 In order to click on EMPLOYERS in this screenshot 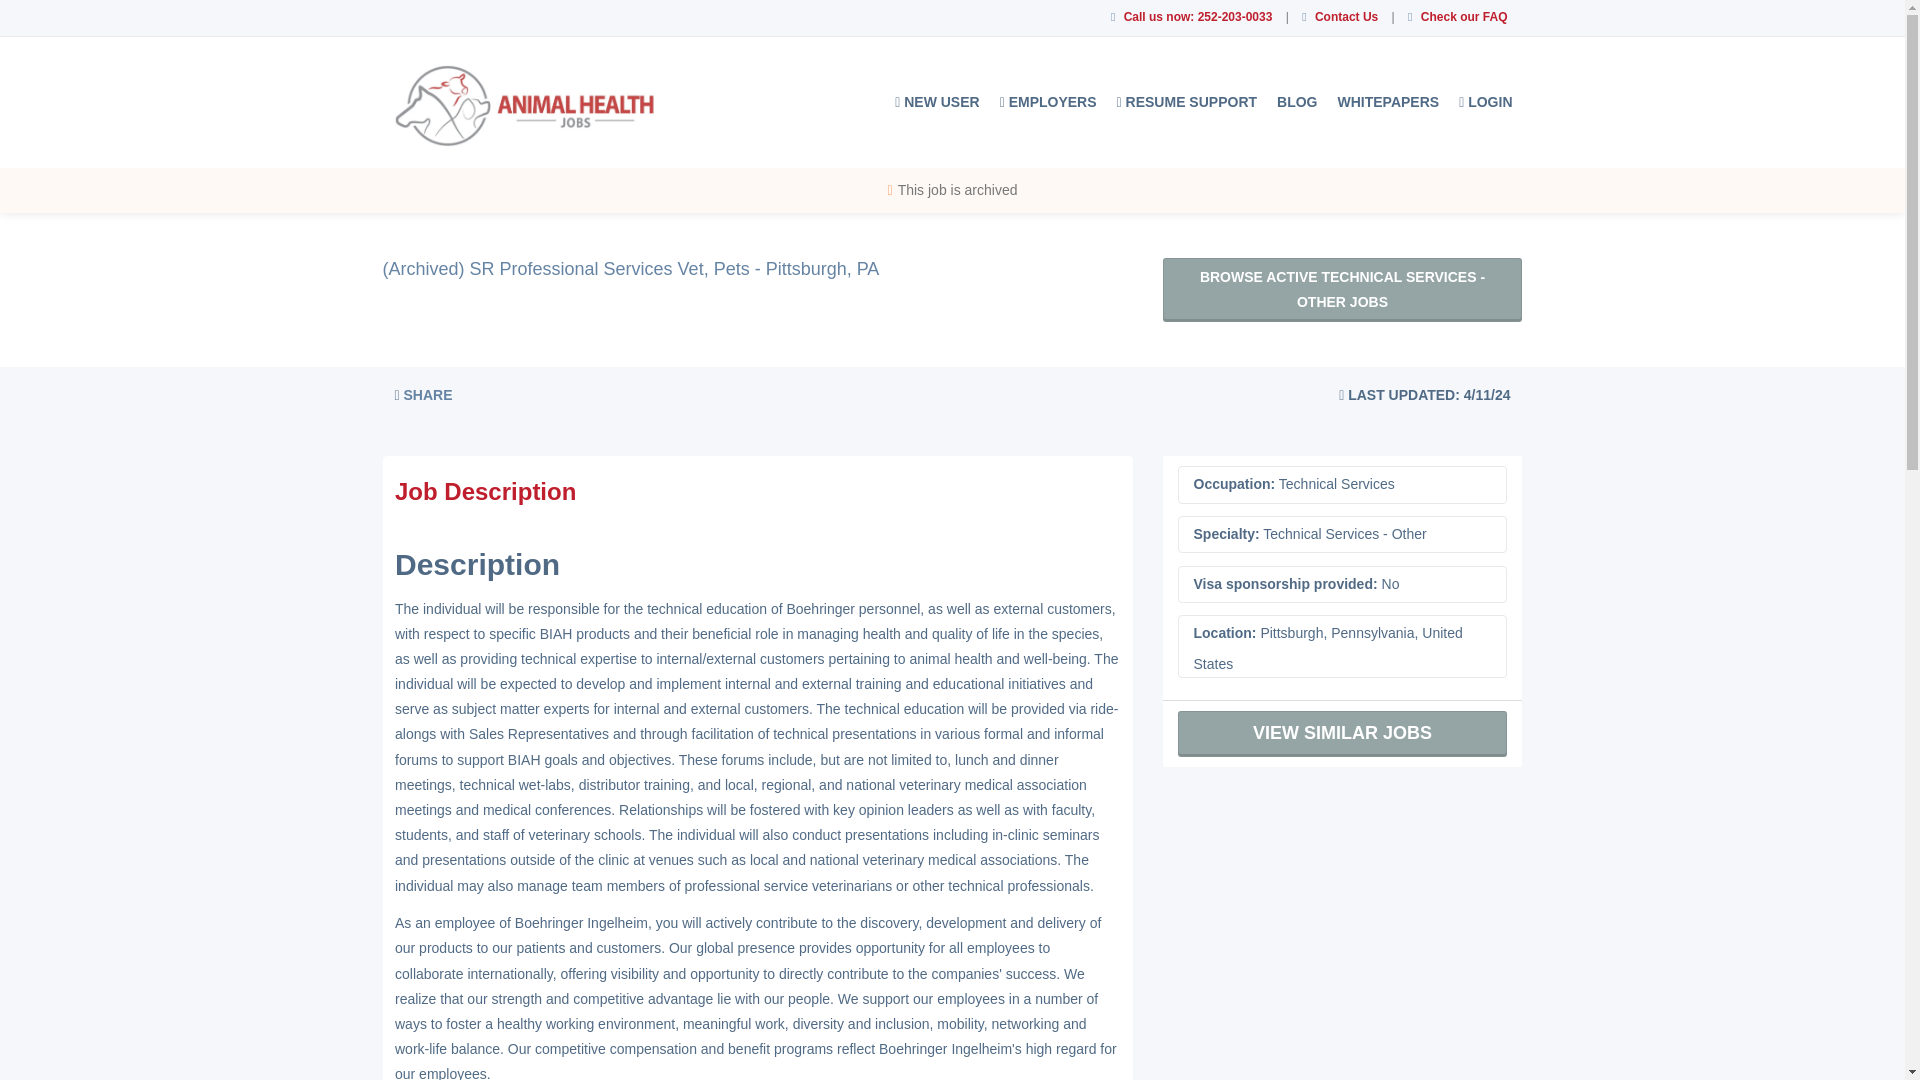, I will do `click(1048, 102)`.